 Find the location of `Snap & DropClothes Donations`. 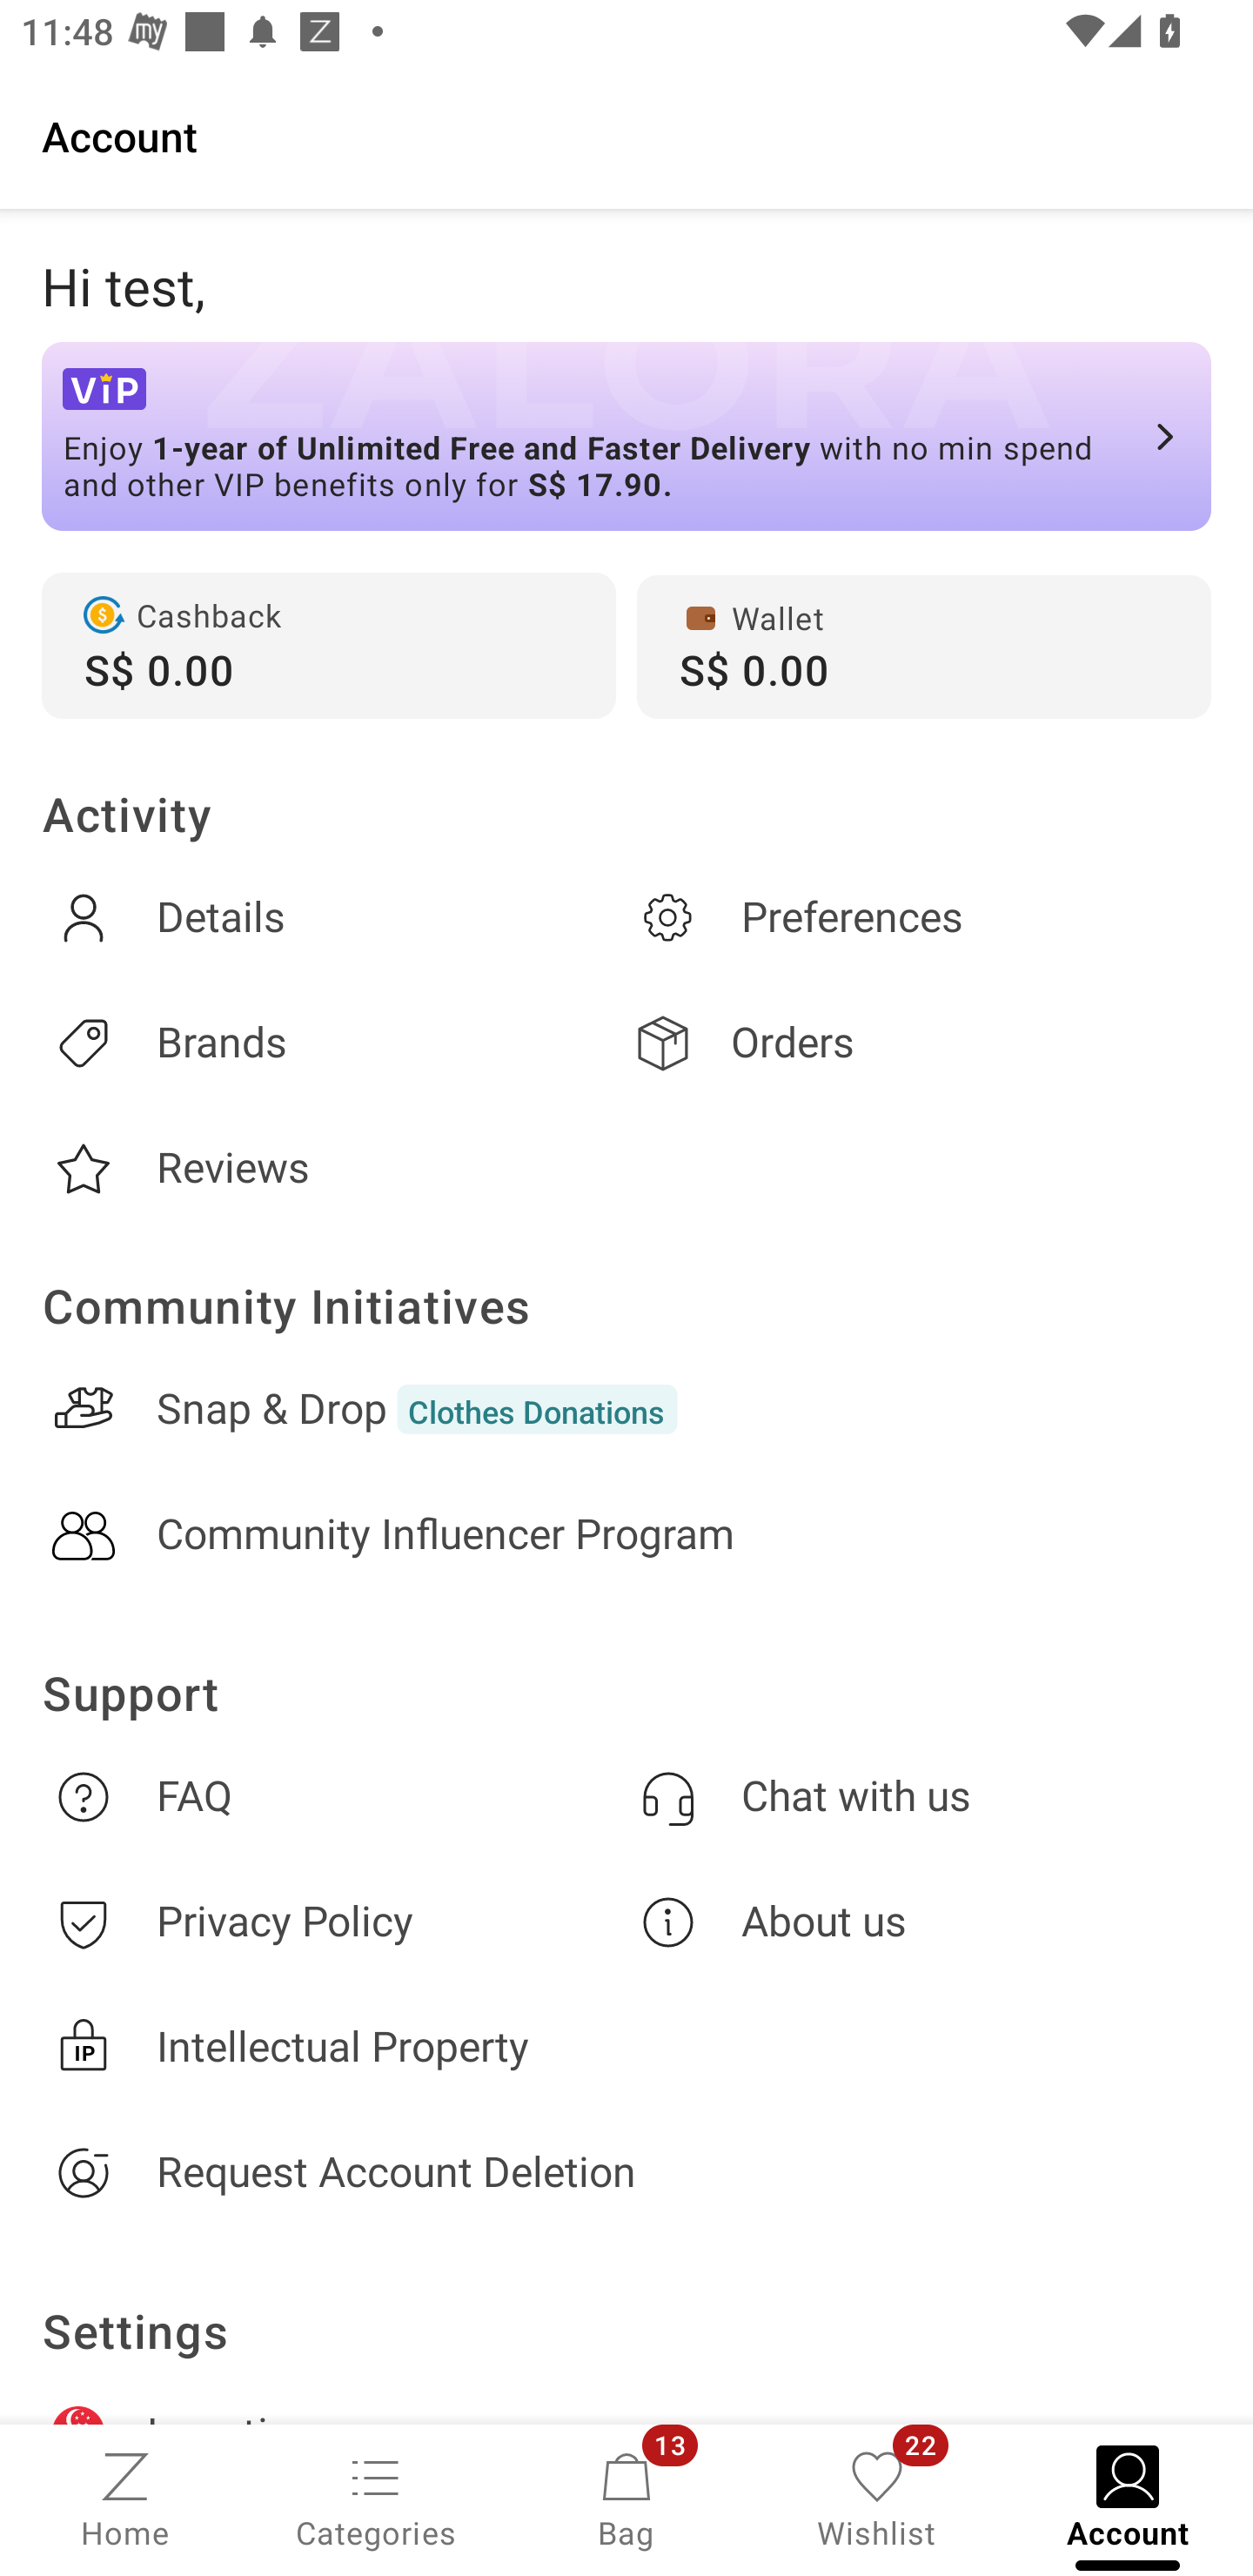

Snap & DropClothes Donations is located at coordinates (626, 1410).